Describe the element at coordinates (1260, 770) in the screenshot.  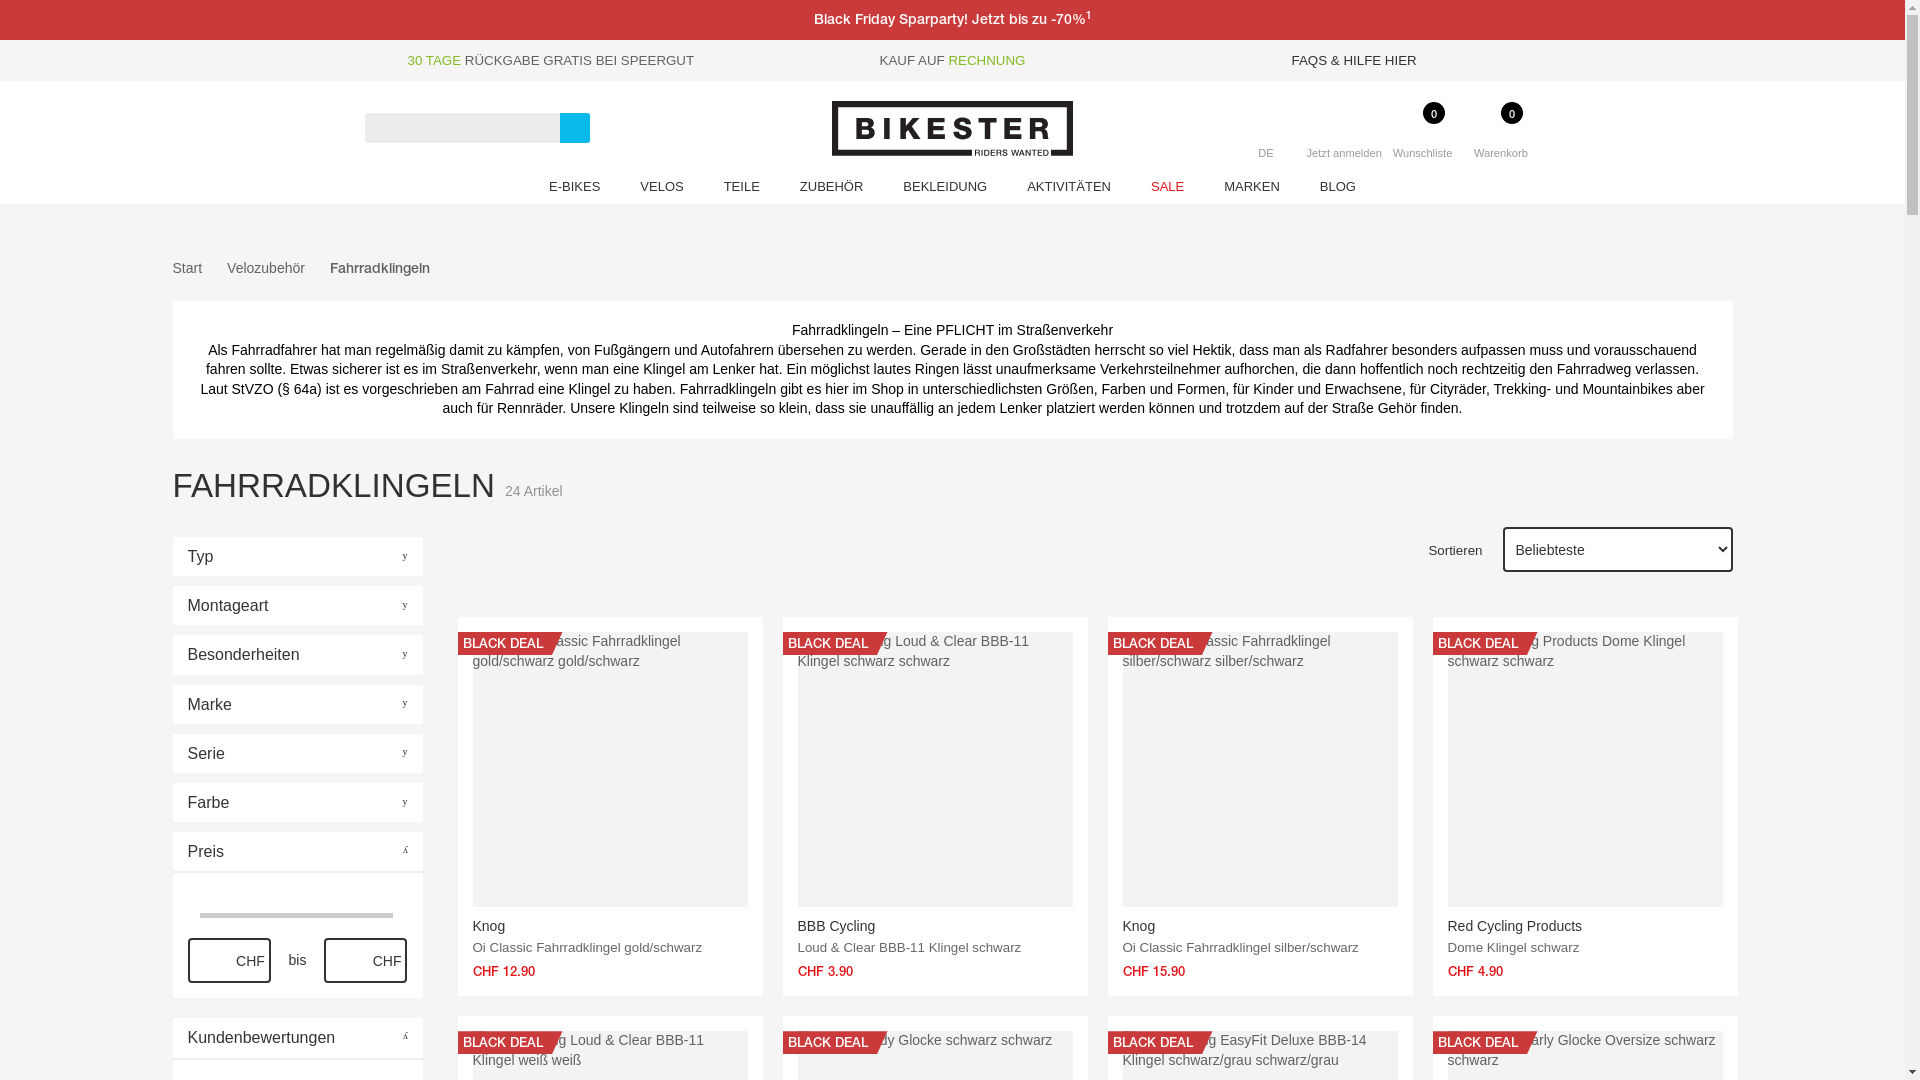
I see `Knog Oi Classic Fahrradklingel silber/schwarz silber/schwarz` at that location.